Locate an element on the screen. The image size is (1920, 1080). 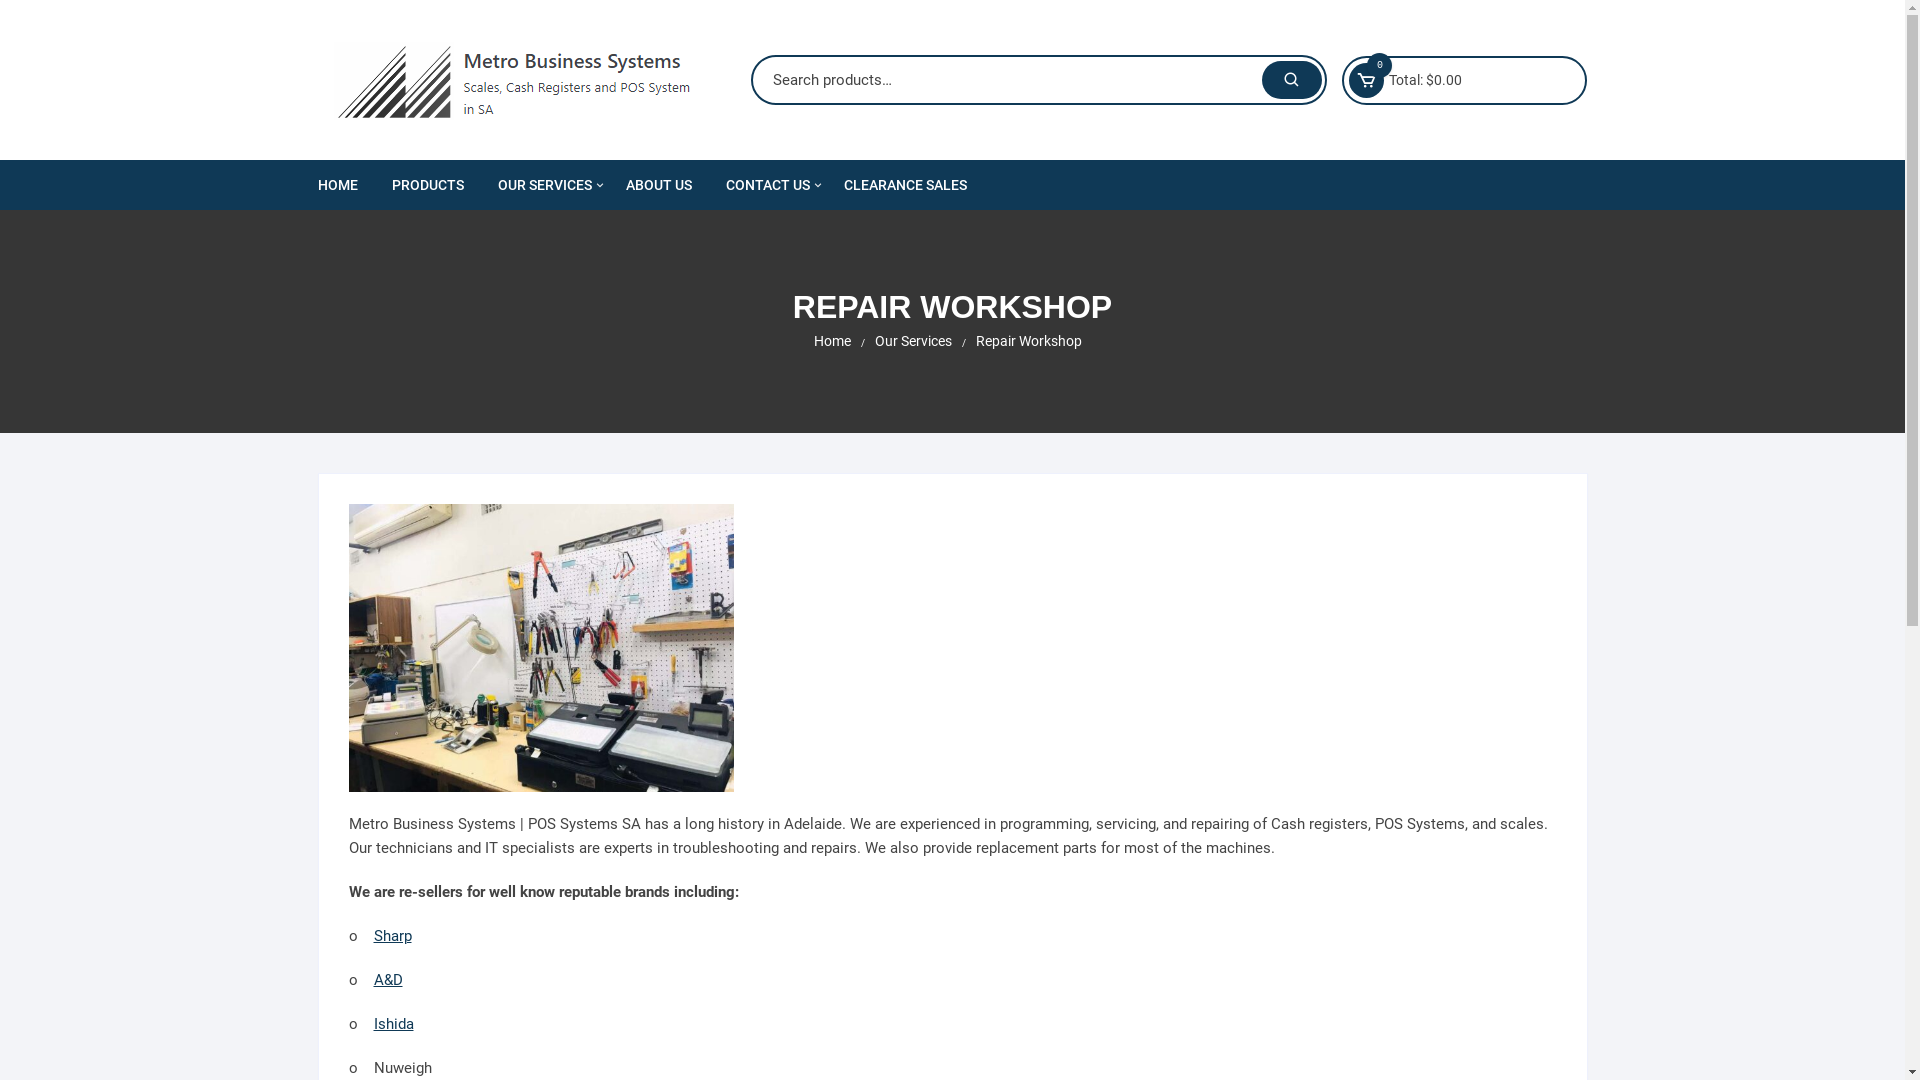
Business Supplies is located at coordinates (607, 282).